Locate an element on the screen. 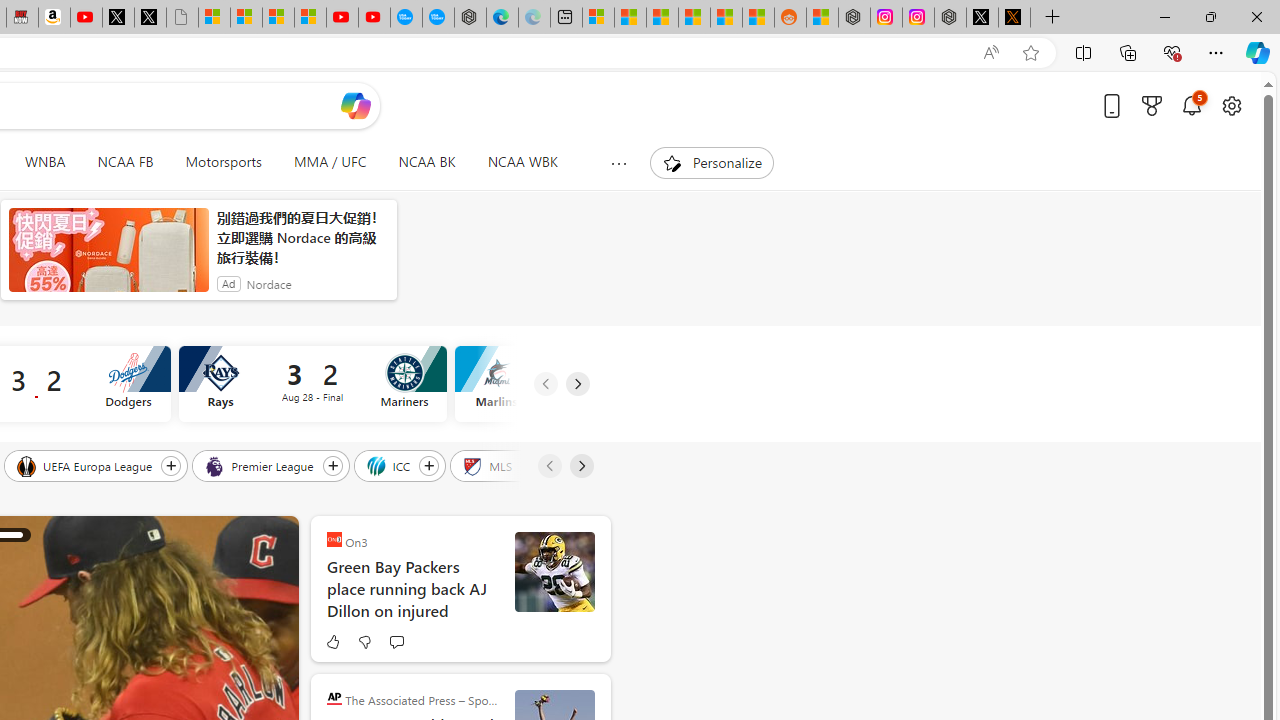 The width and height of the screenshot is (1280, 720). anim-content is located at coordinates (108, 258).